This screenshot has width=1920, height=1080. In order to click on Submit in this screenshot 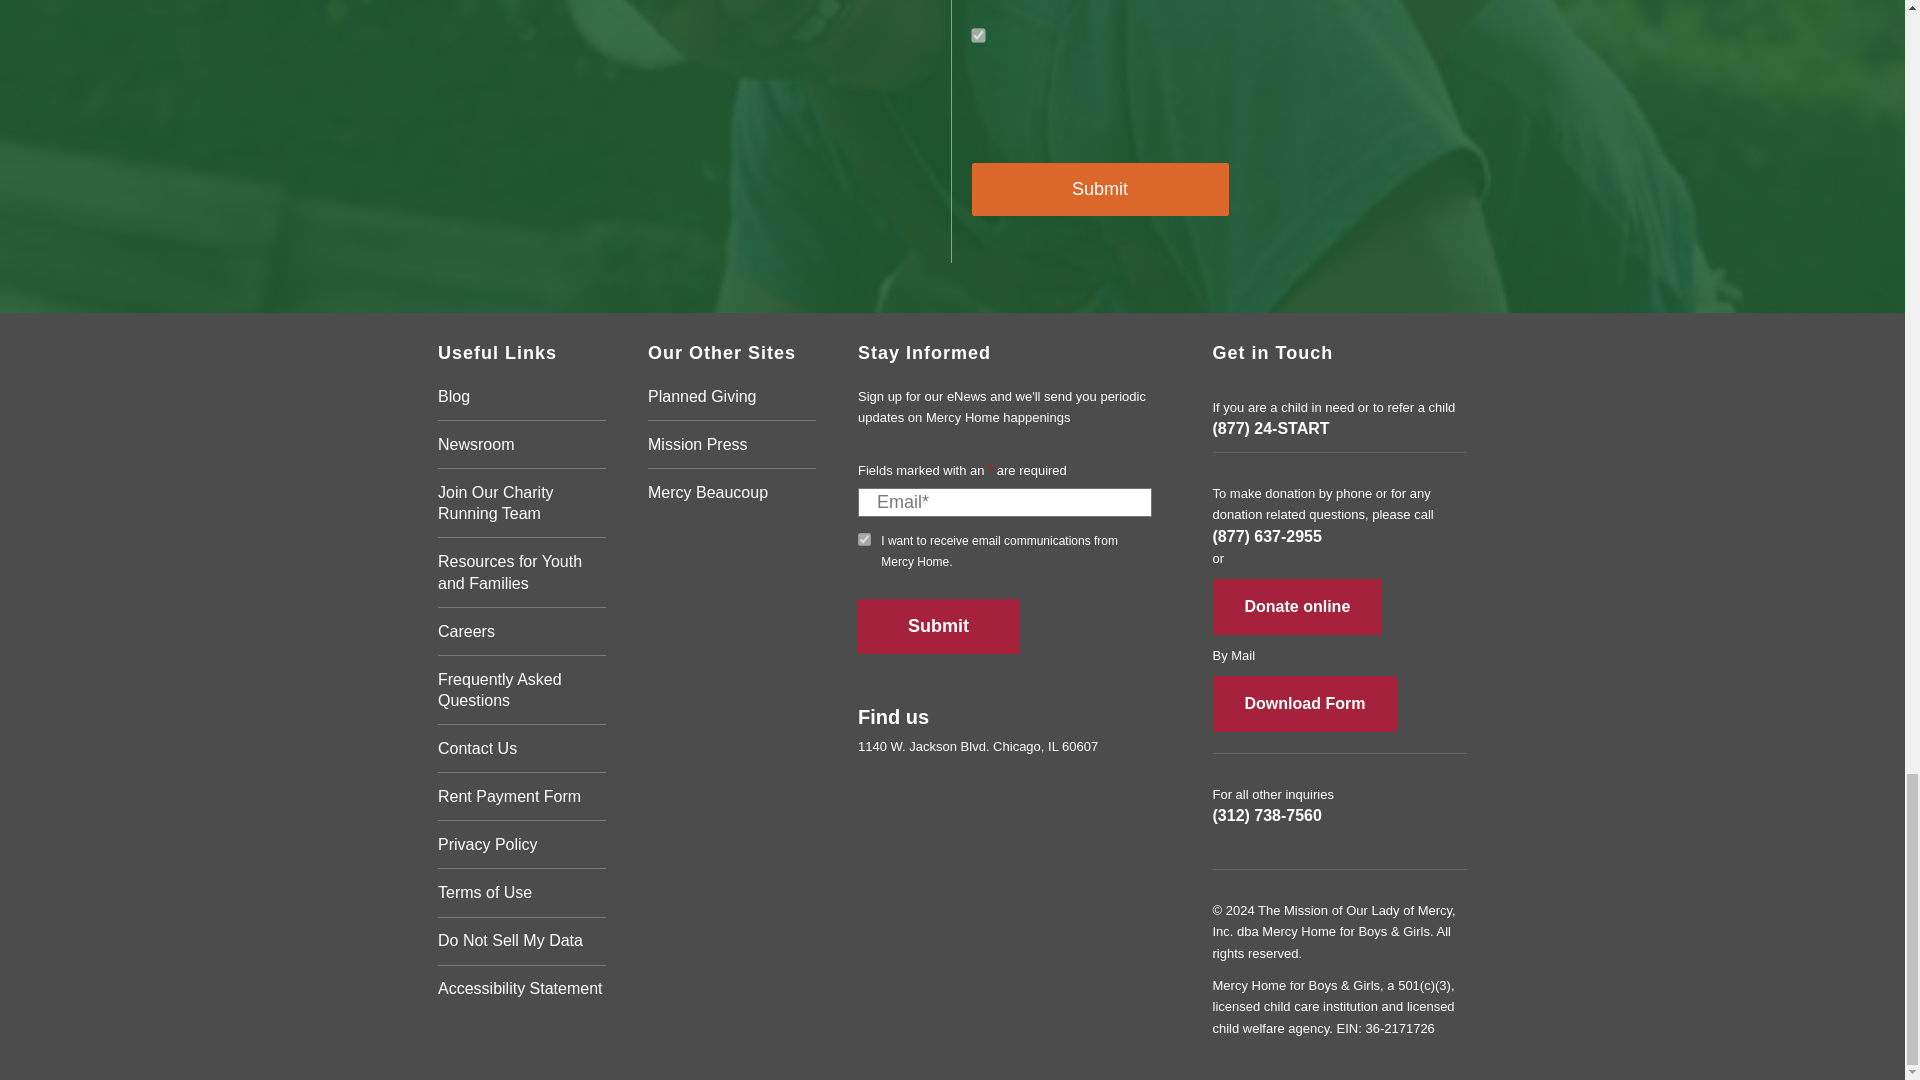, I will do `click(1100, 190)`.